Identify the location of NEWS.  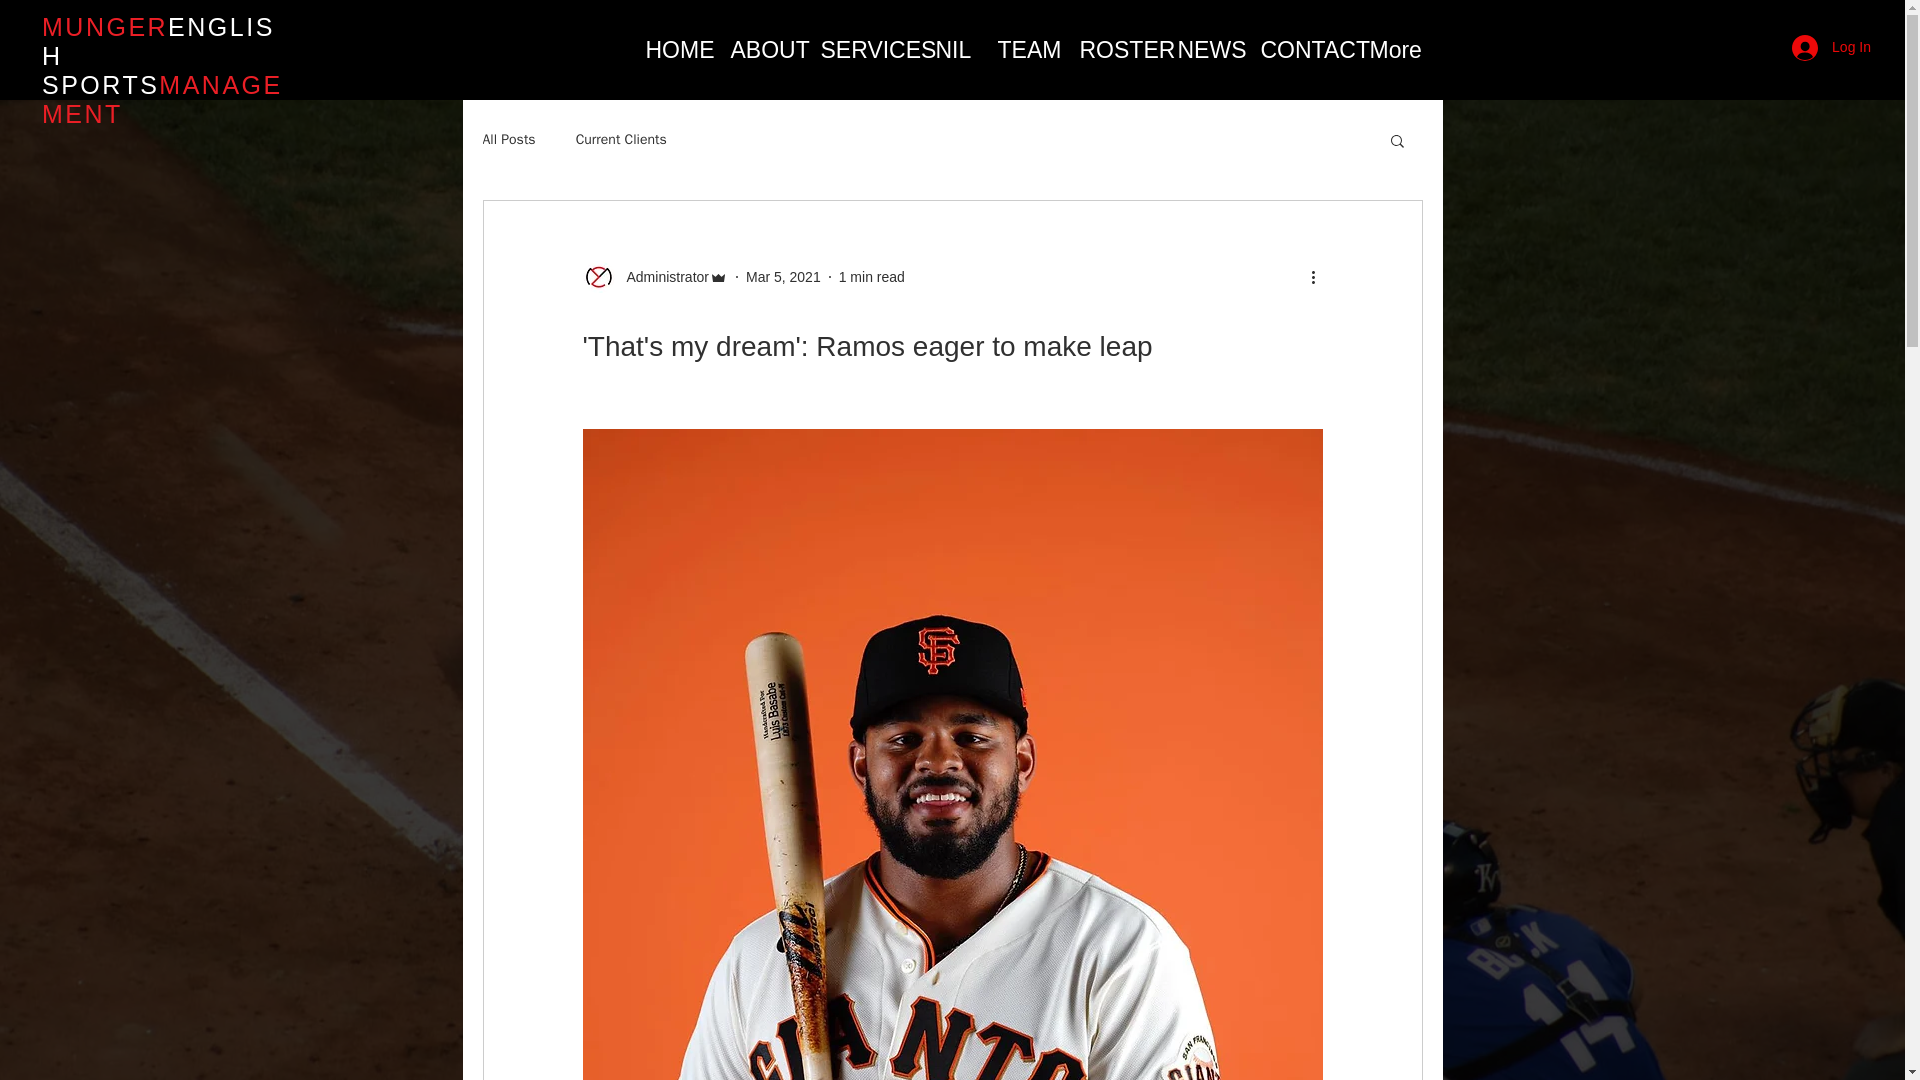
(1202, 50).